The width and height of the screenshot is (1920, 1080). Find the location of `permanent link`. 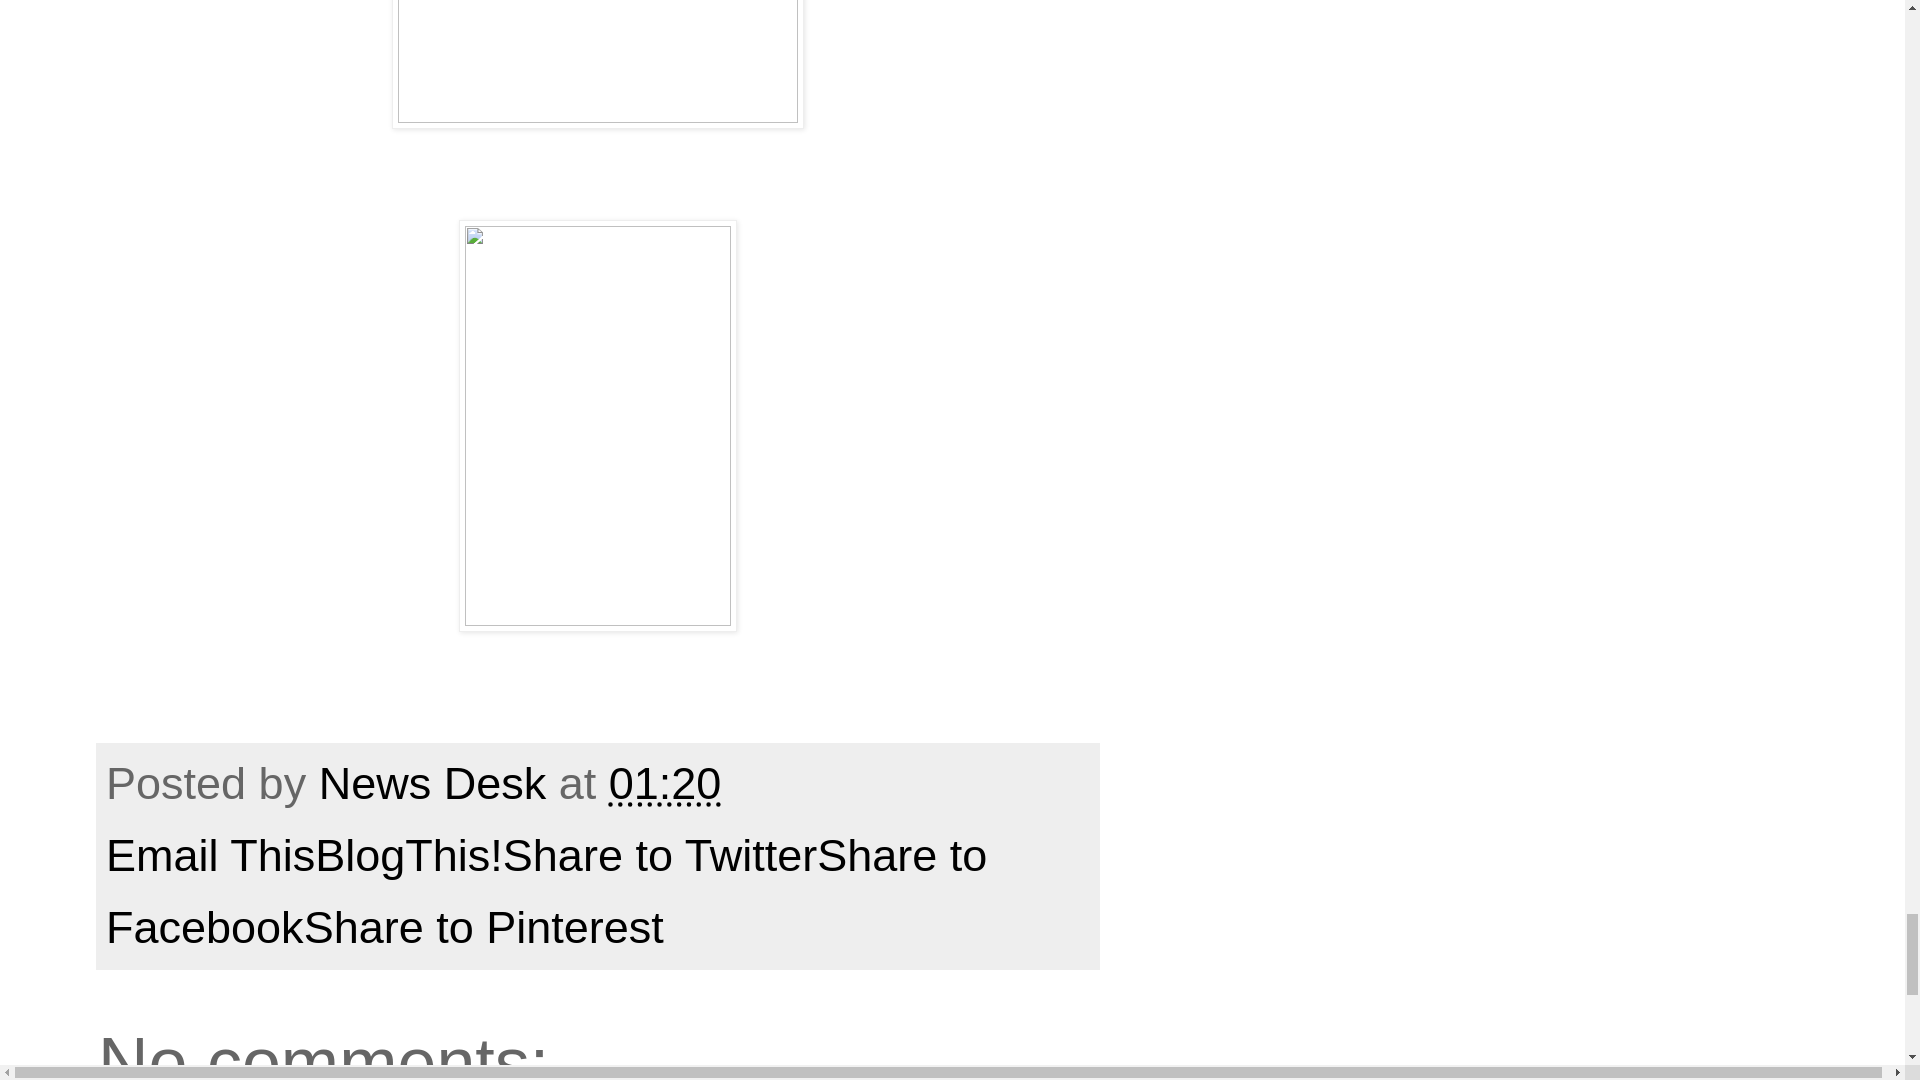

permanent link is located at coordinates (664, 783).